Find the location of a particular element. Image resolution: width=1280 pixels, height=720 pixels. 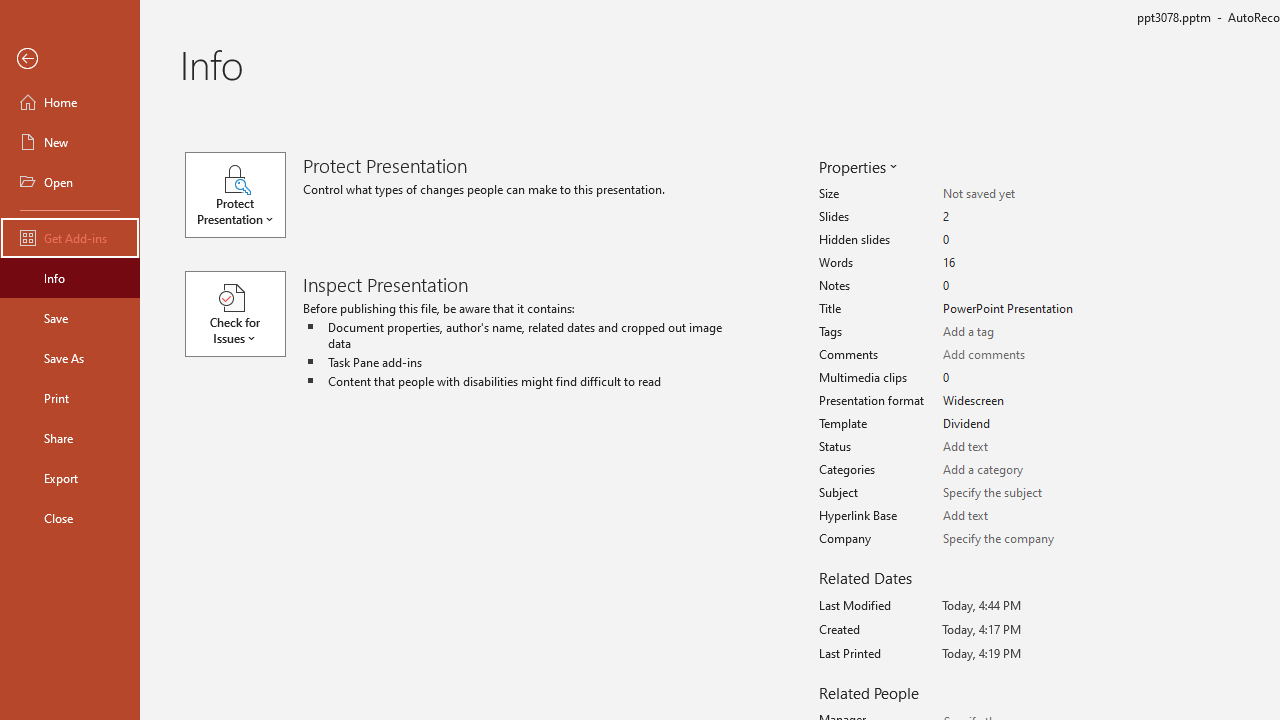

Properties is located at coordinates (856, 166).